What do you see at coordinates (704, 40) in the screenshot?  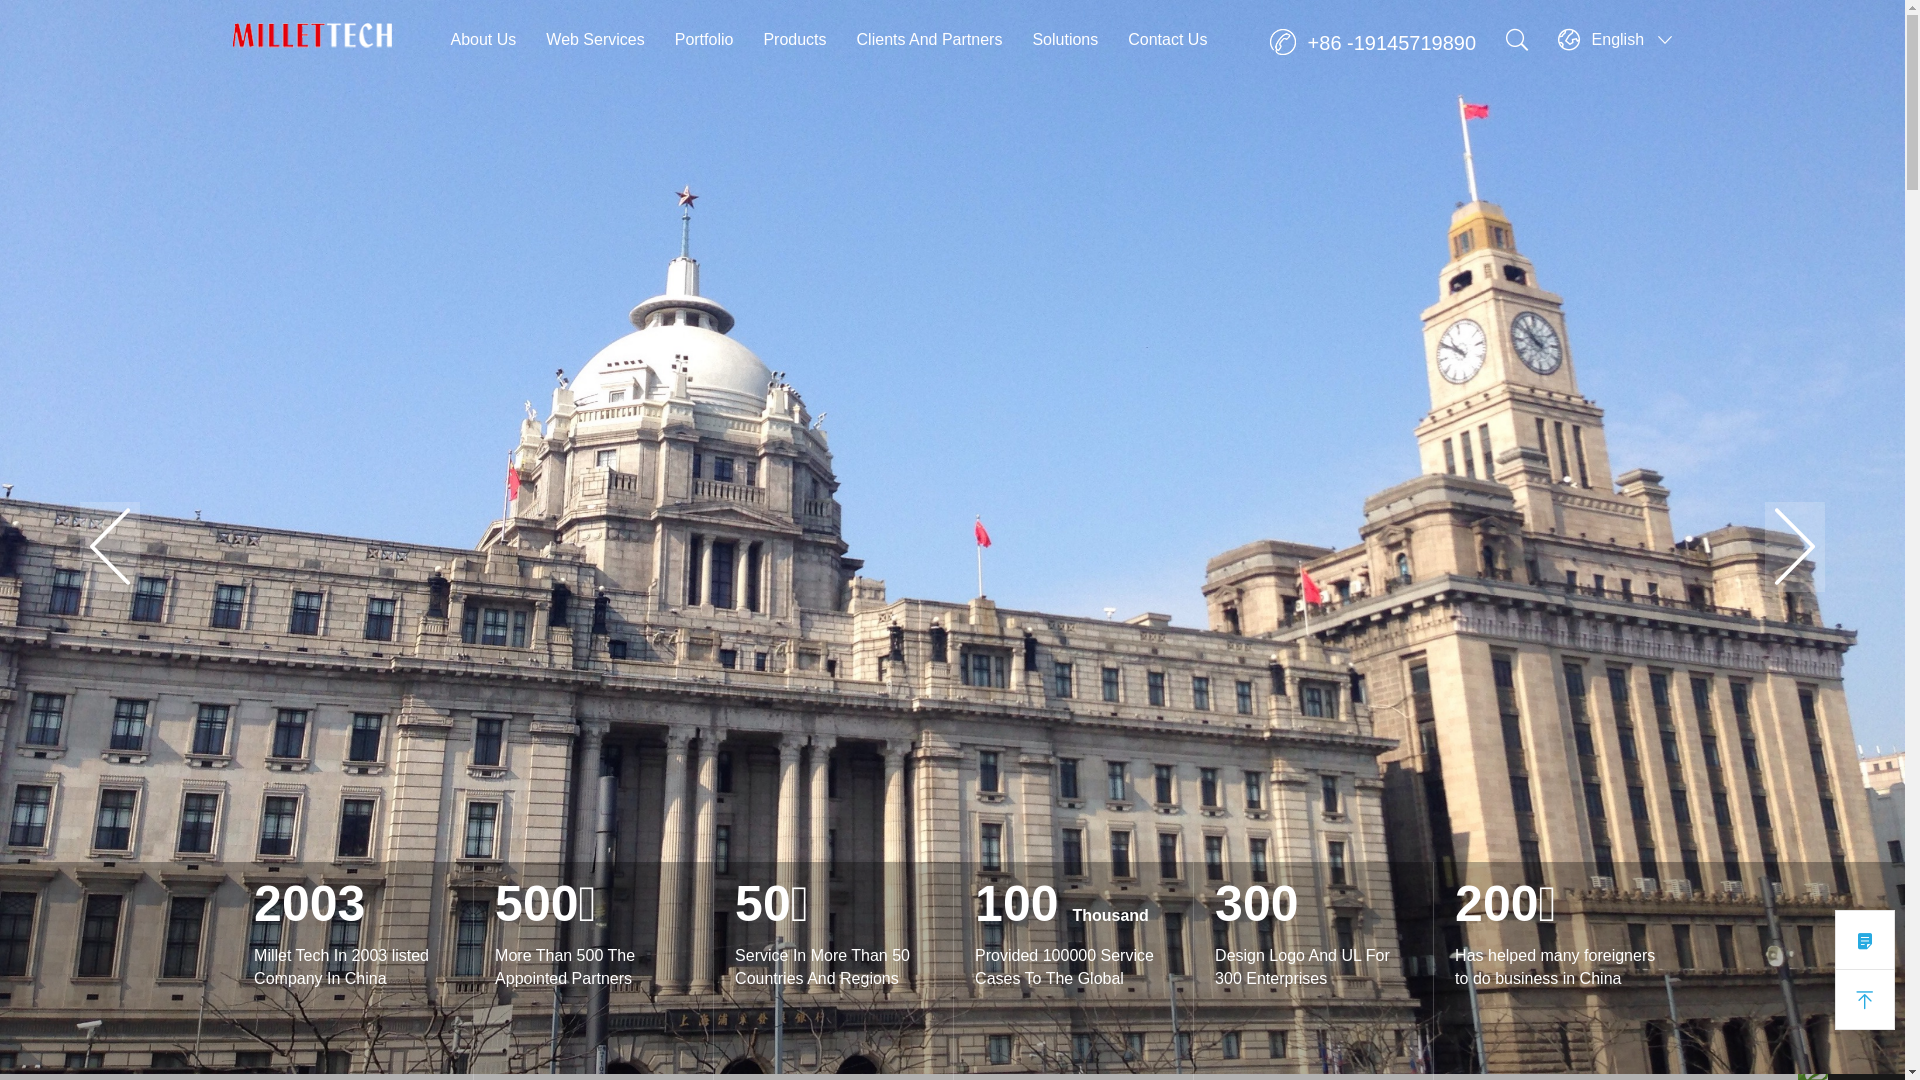 I see `Portfolio` at bounding box center [704, 40].